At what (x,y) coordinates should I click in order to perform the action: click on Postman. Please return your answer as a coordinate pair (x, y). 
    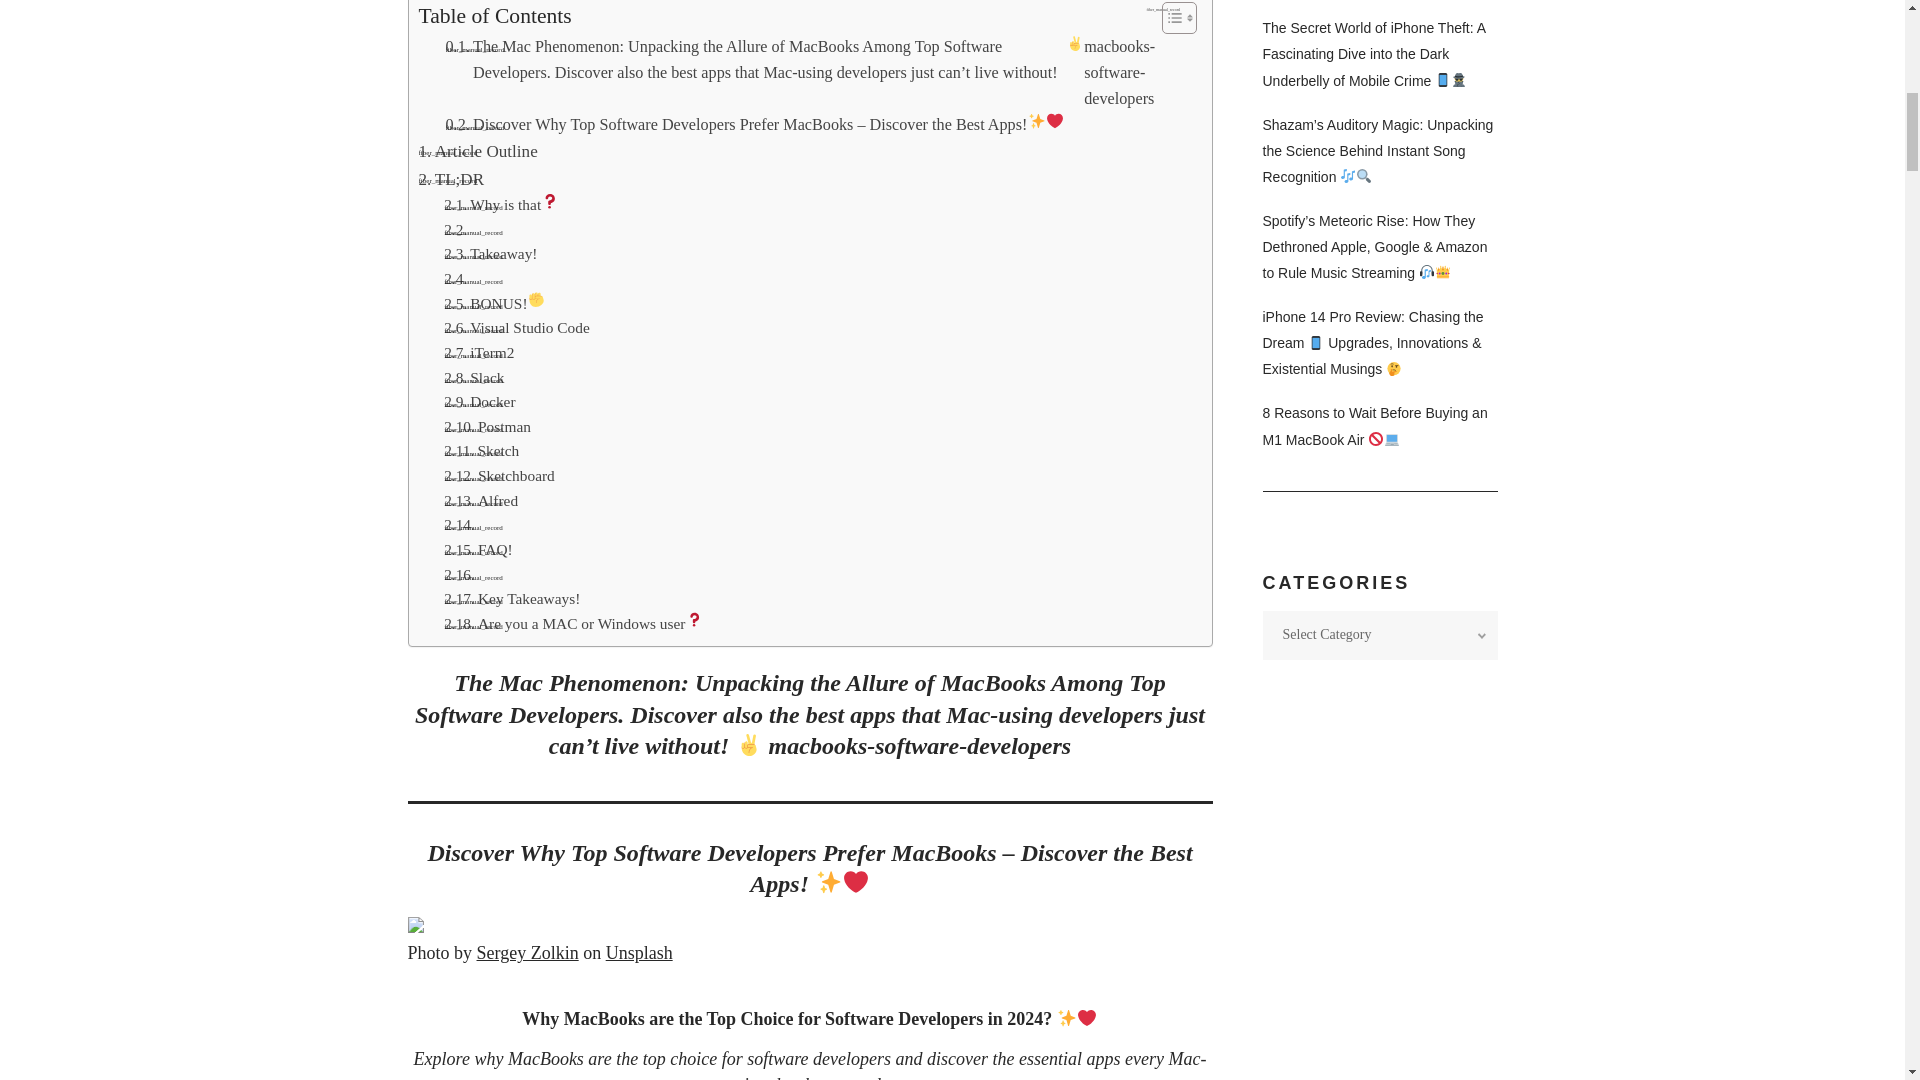
    Looking at the image, I should click on (487, 426).